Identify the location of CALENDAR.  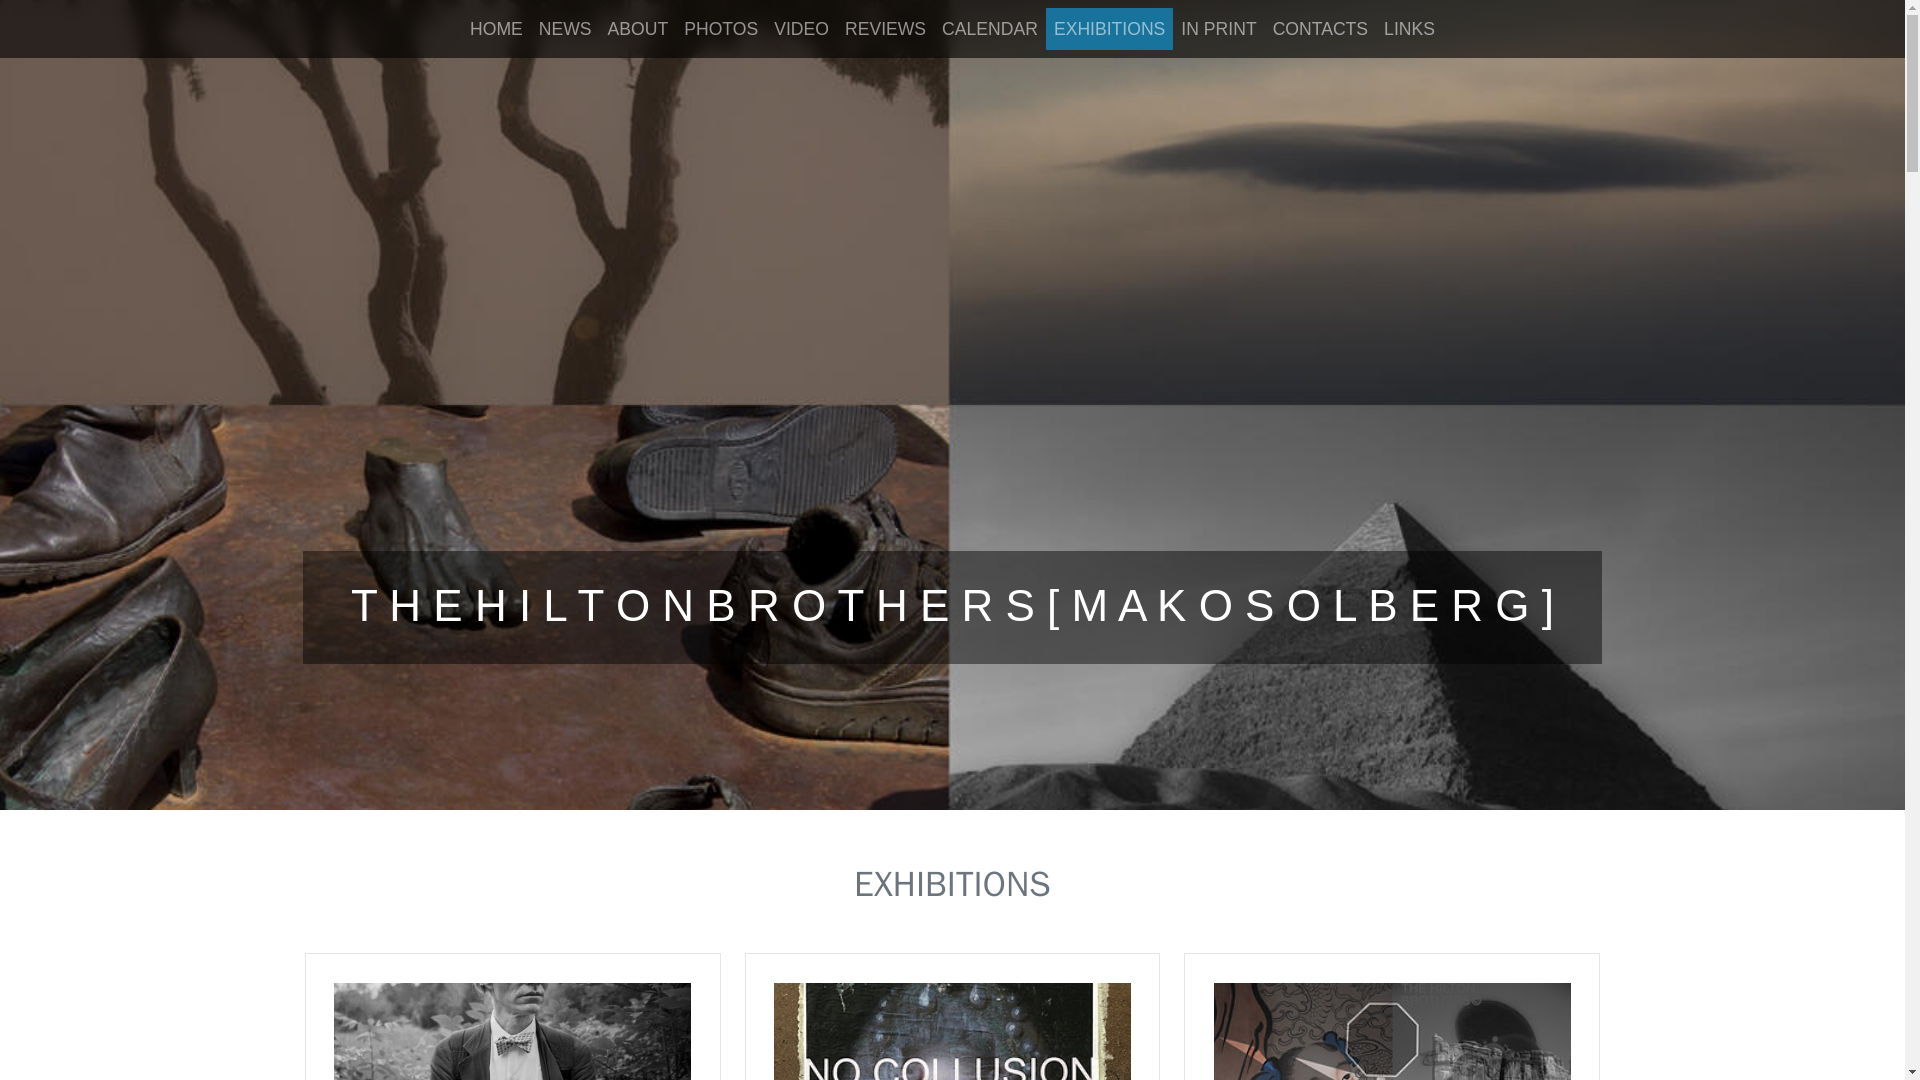
(990, 28).